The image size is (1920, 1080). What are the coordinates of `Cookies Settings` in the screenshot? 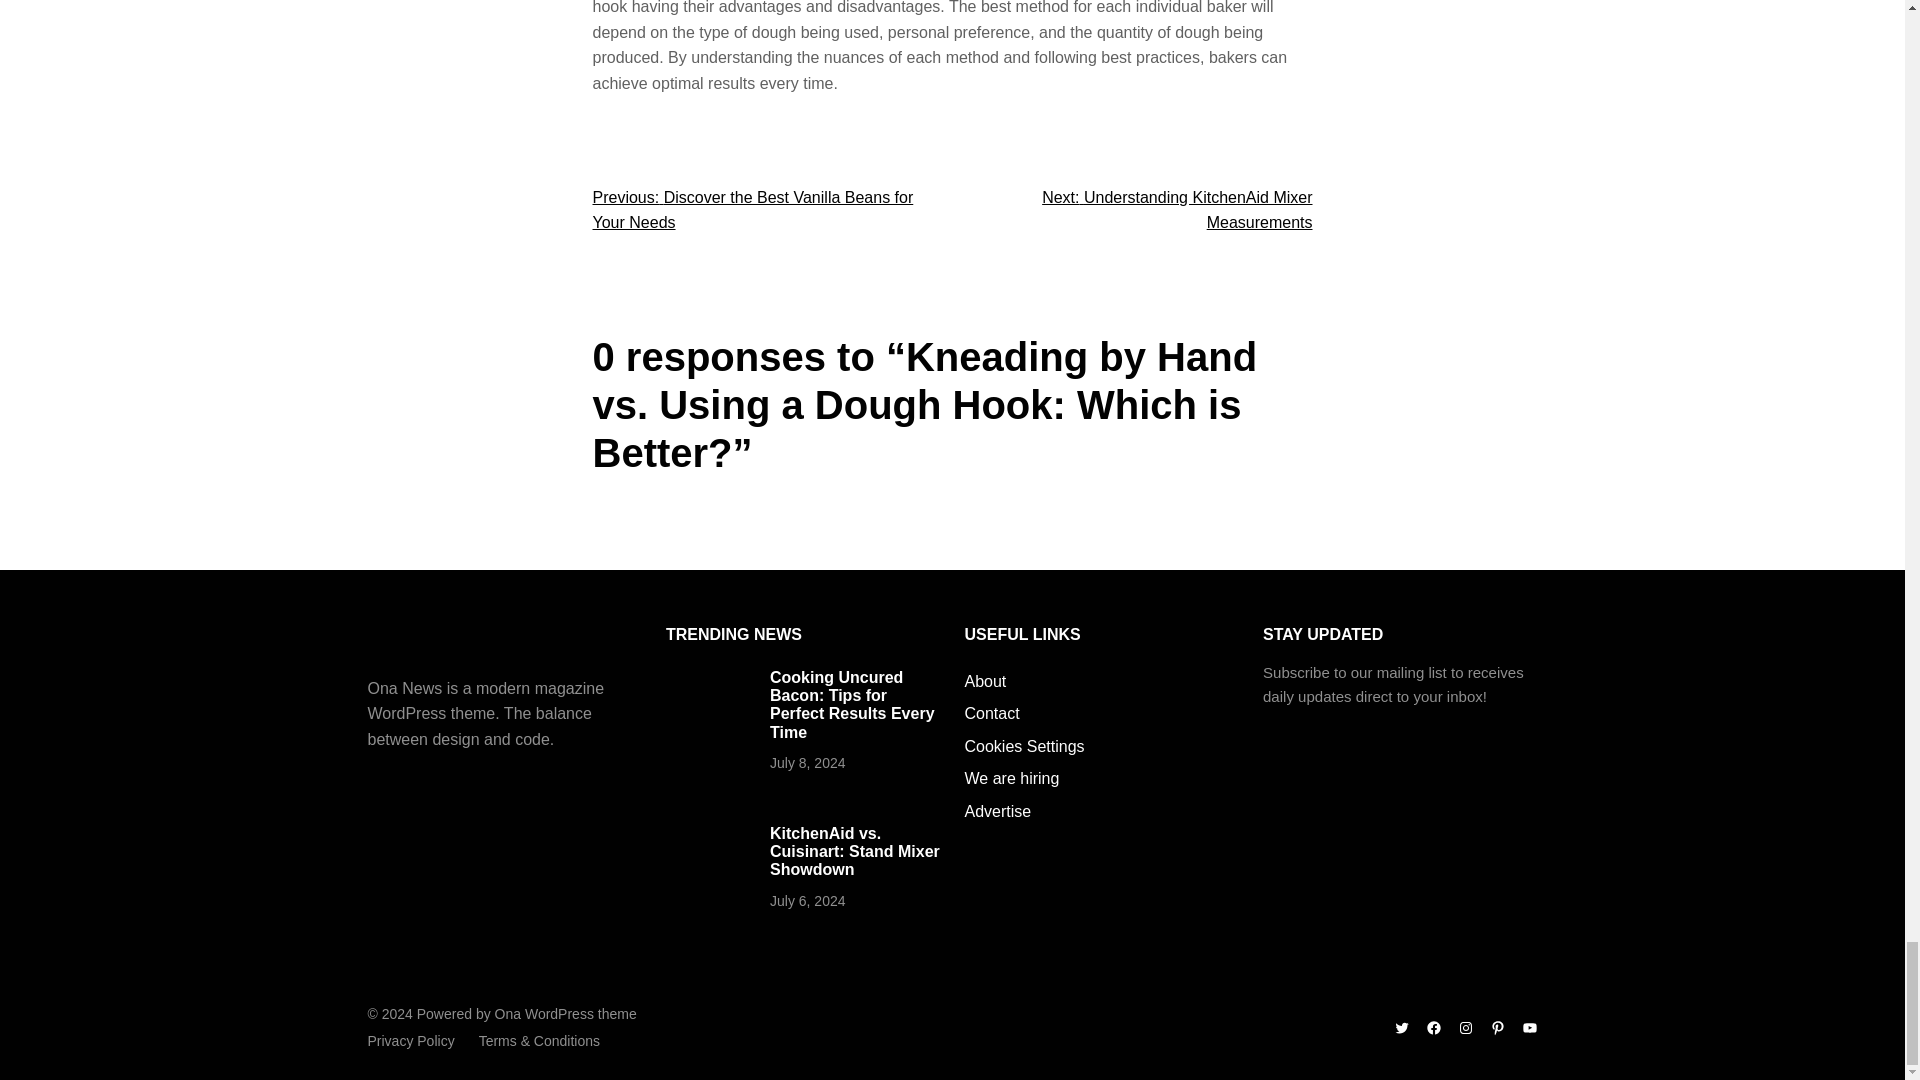 It's located at (1024, 747).